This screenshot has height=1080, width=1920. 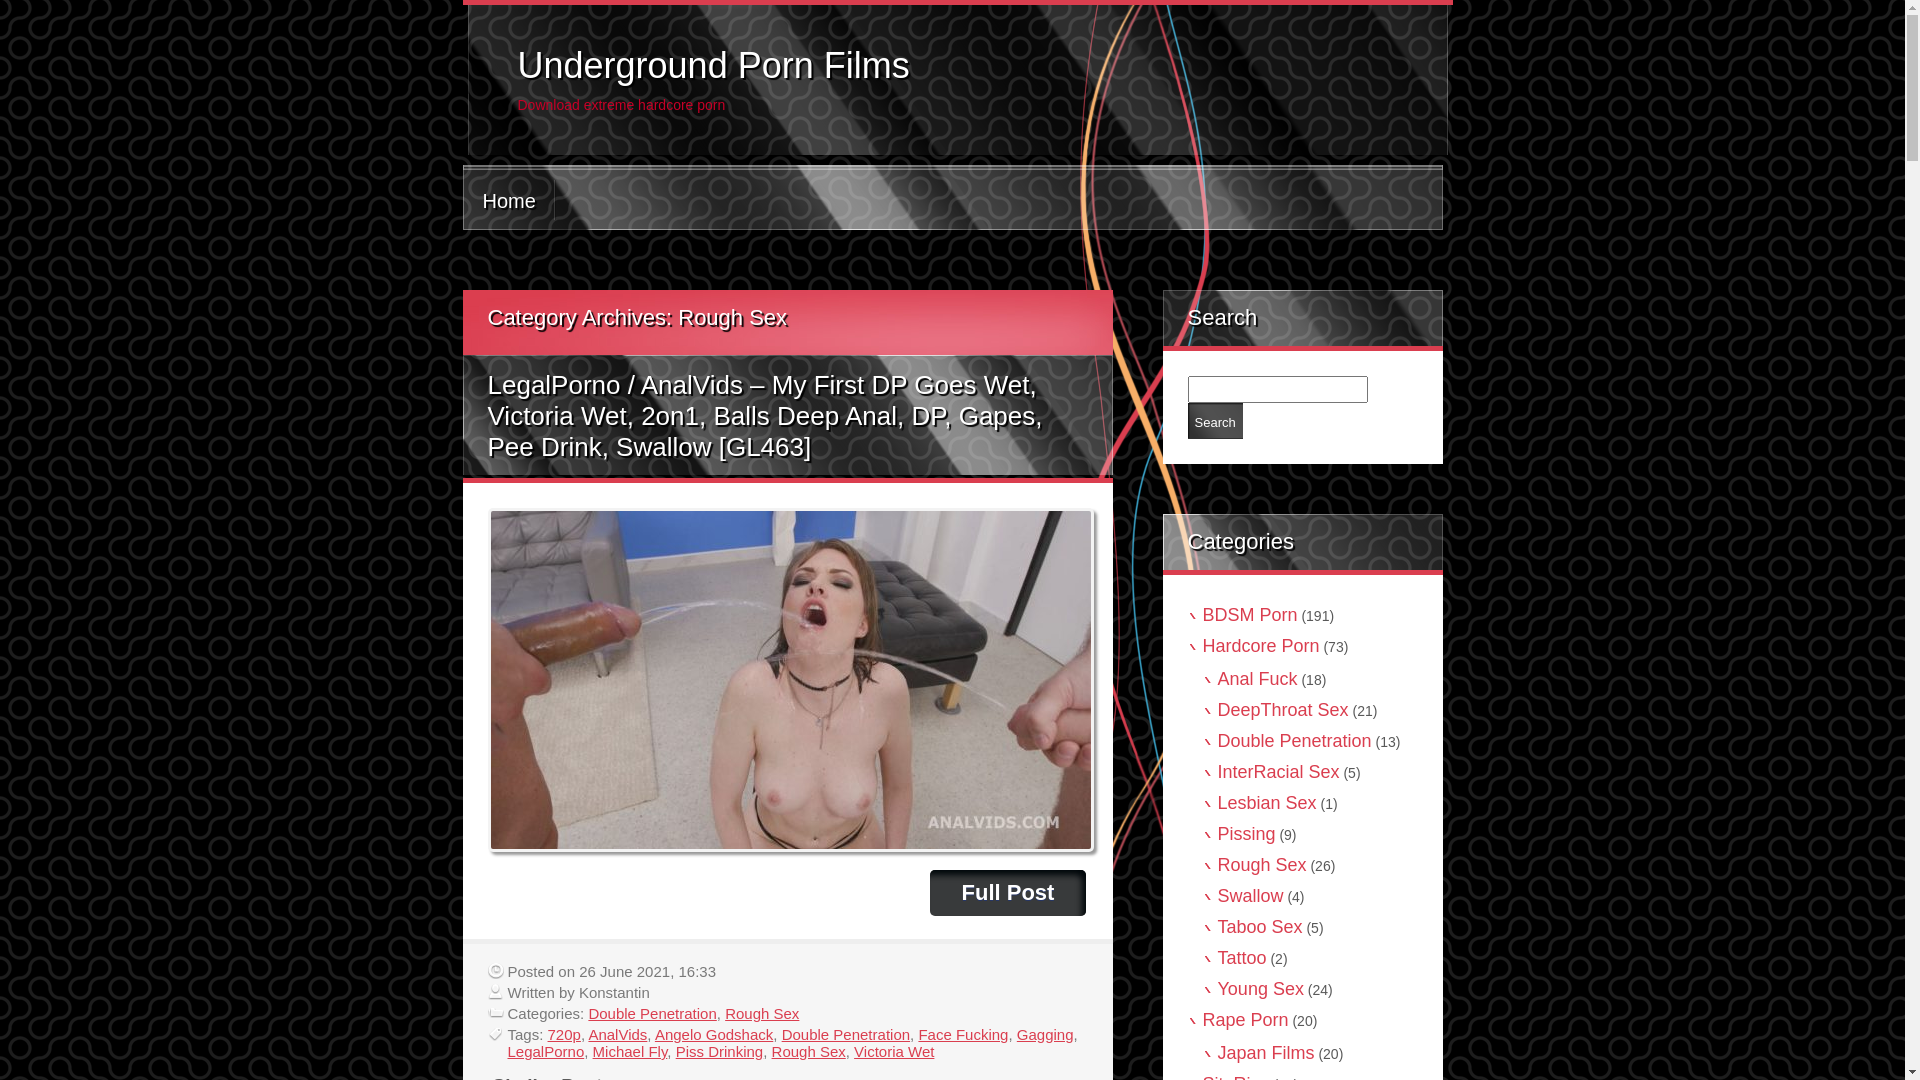 I want to click on Underground Porn Films, so click(x=714, y=66).